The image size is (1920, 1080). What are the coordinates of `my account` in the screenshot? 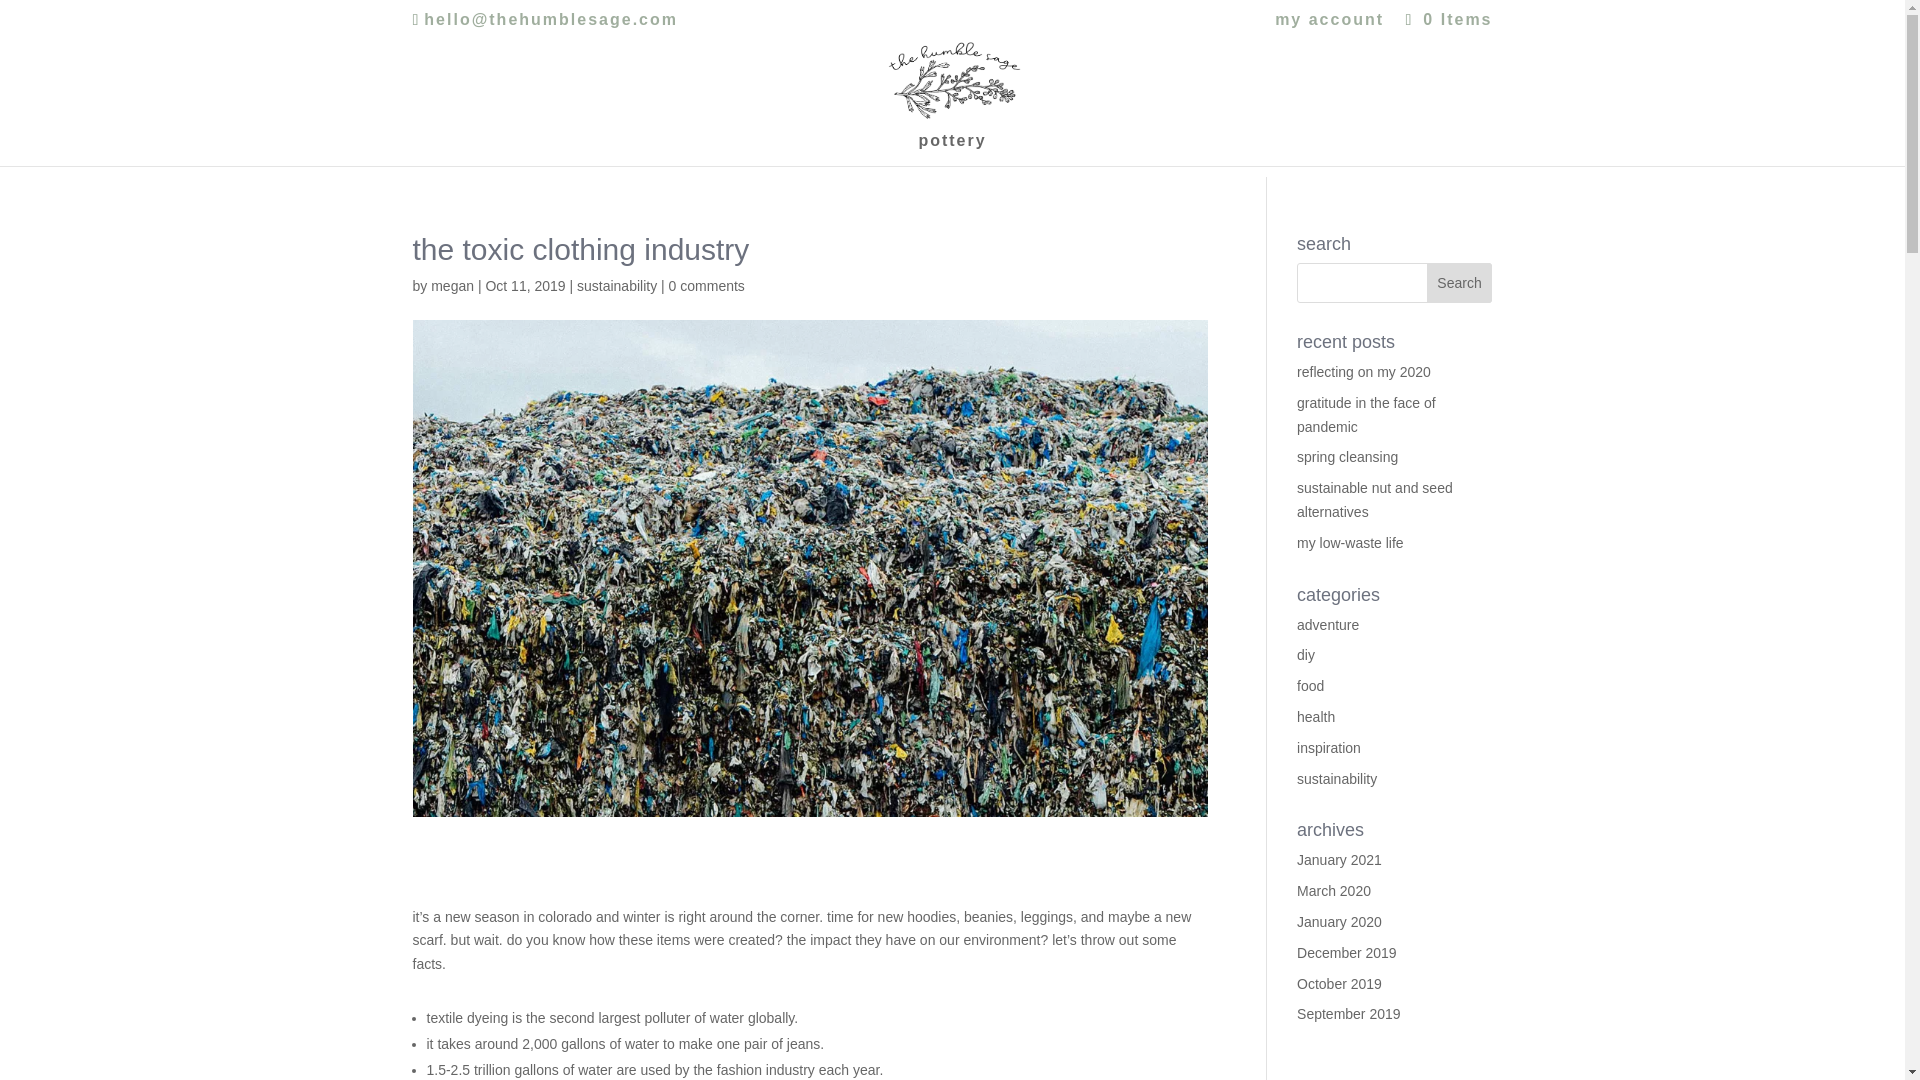 It's located at (1329, 25).